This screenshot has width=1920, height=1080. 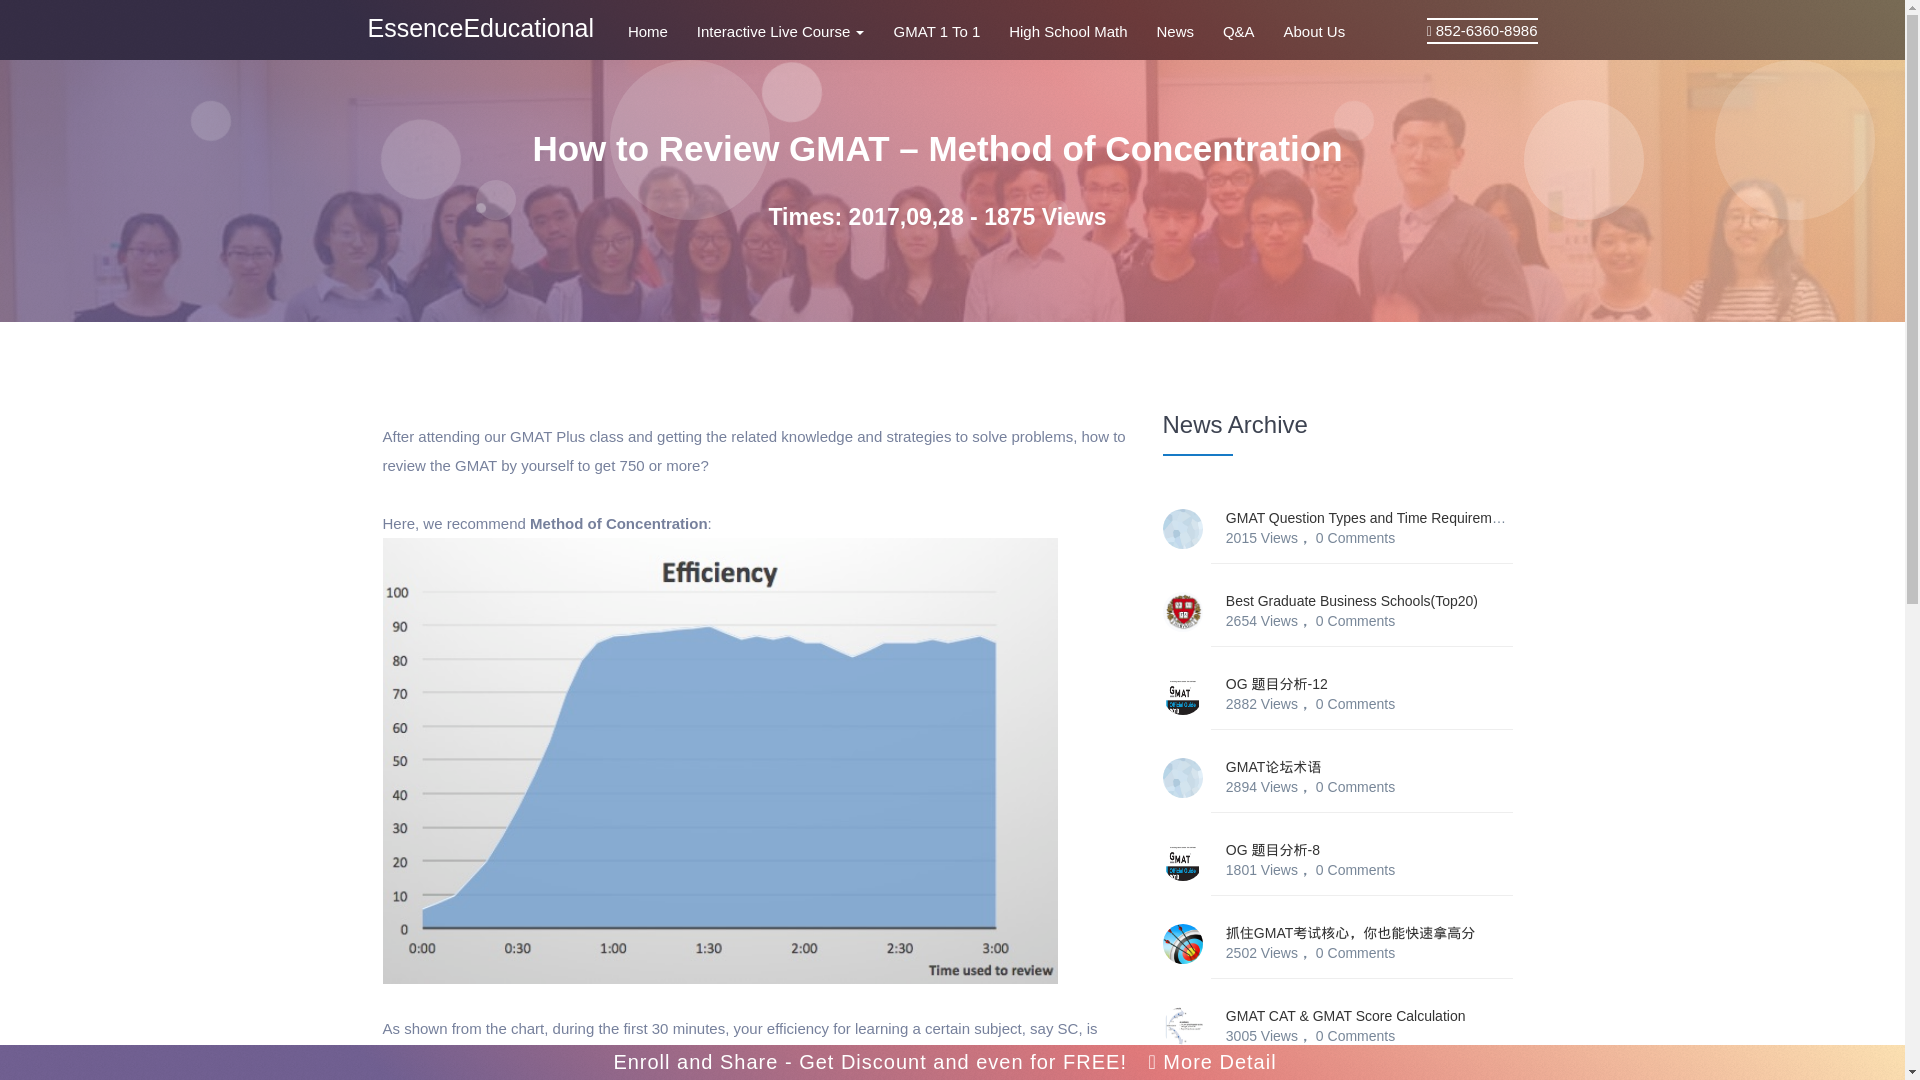 I want to click on Essence Educational, so click(x=482, y=28).